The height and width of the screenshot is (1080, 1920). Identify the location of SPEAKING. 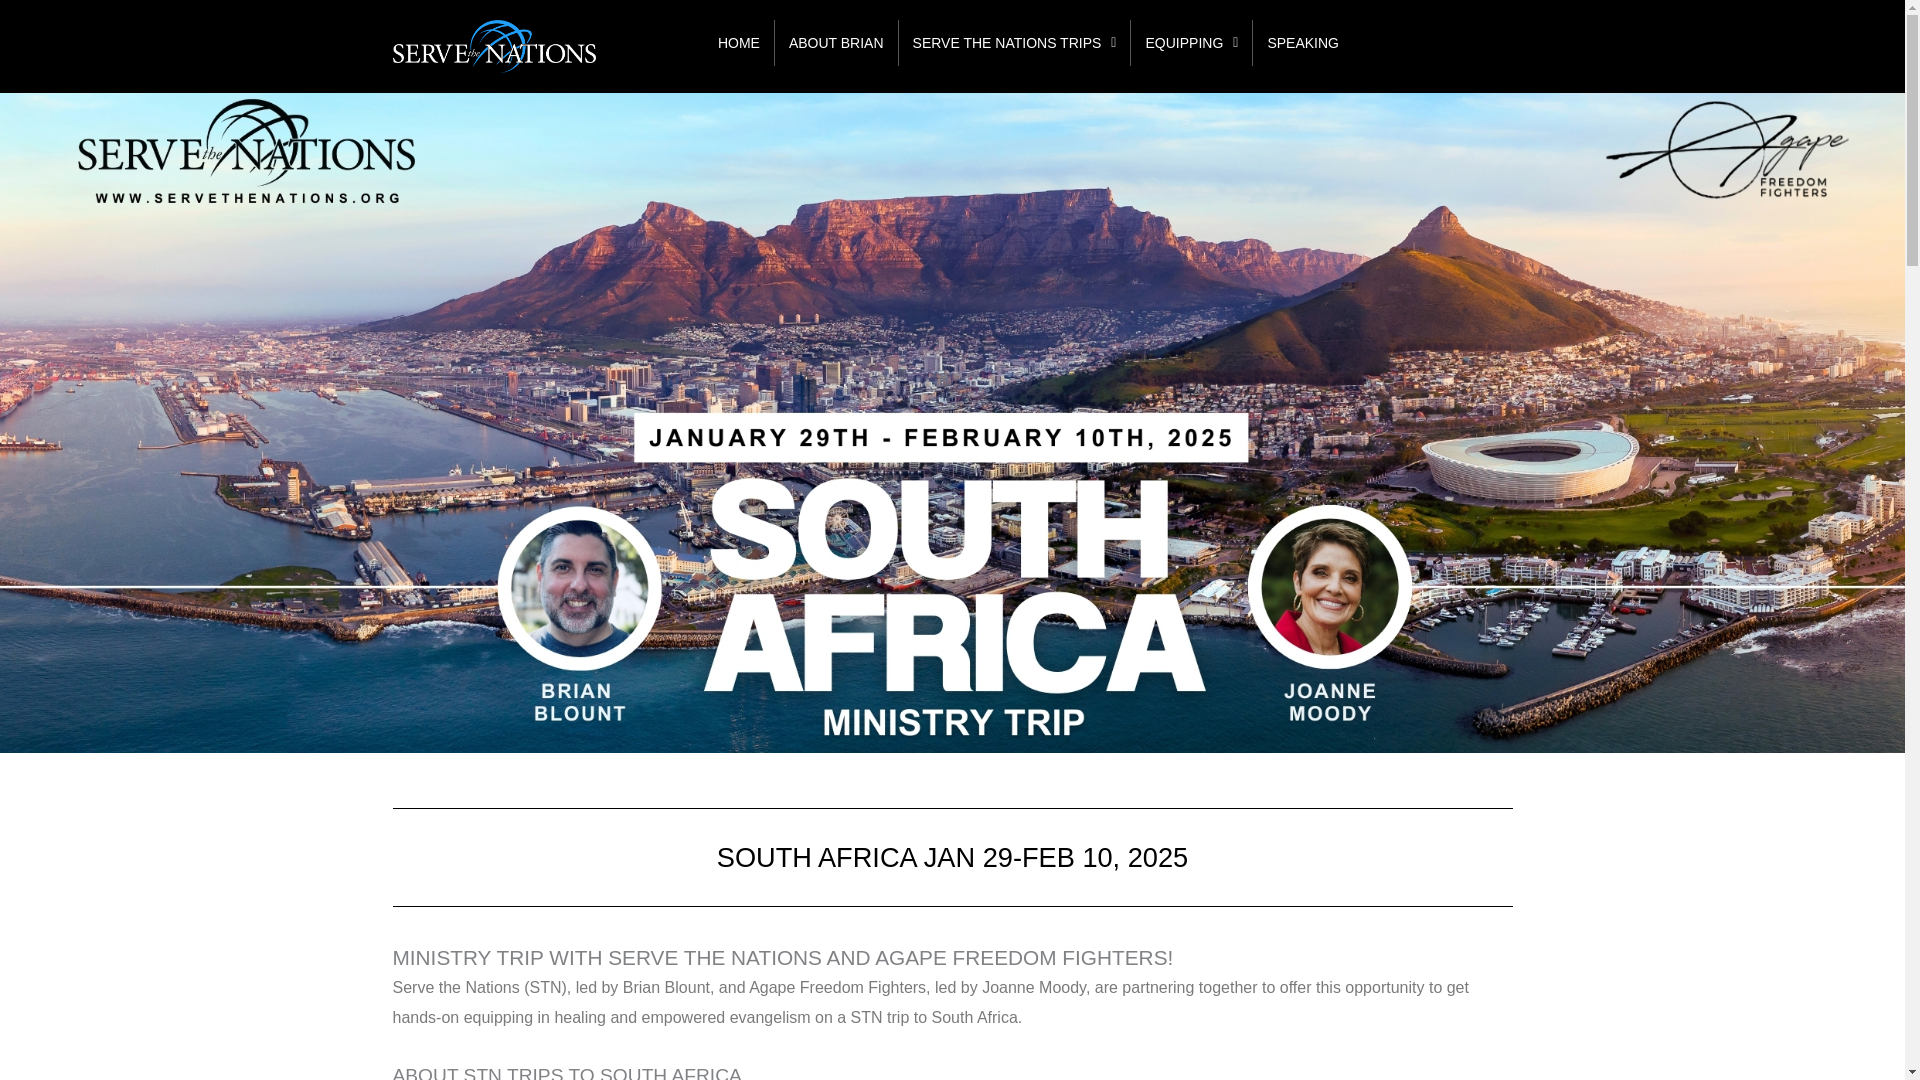
(1303, 42).